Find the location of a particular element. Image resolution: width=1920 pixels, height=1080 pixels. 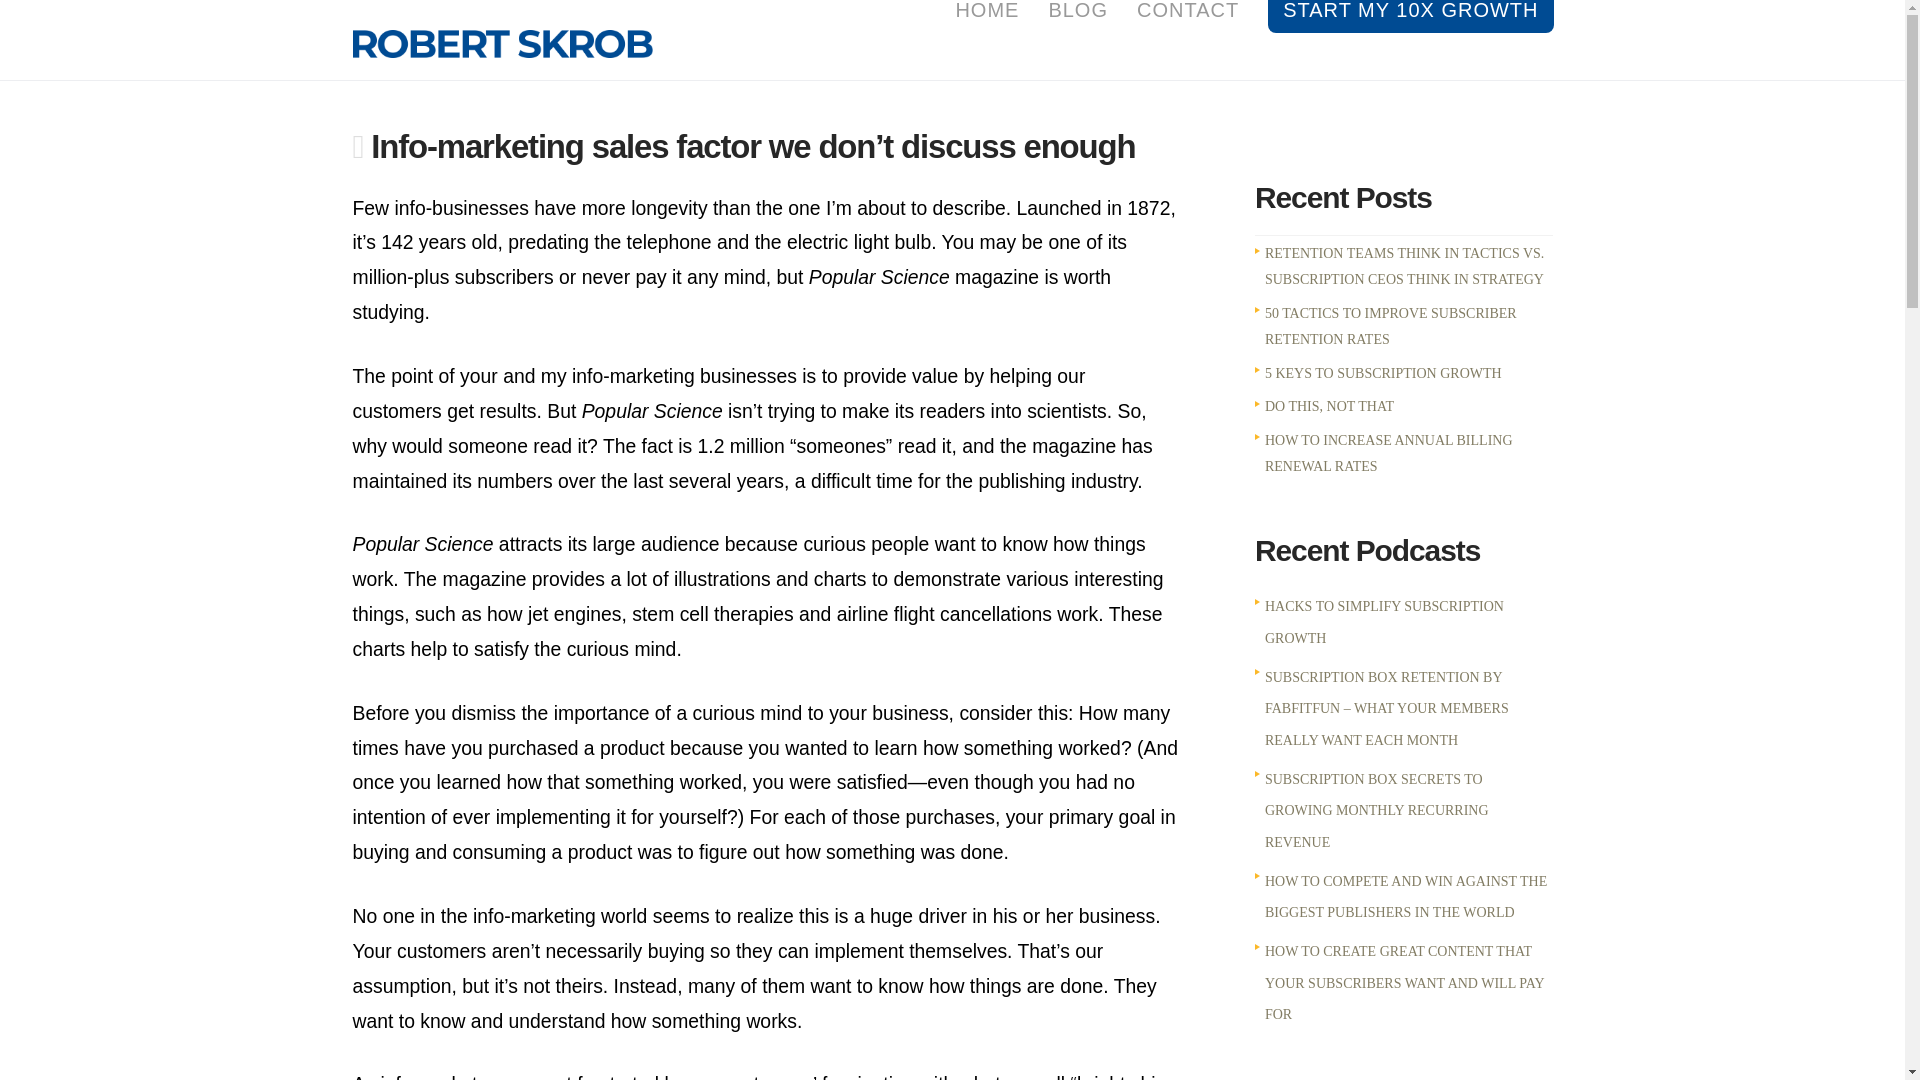

How to Increase Annual Billing Renewal Rates is located at coordinates (1388, 454).